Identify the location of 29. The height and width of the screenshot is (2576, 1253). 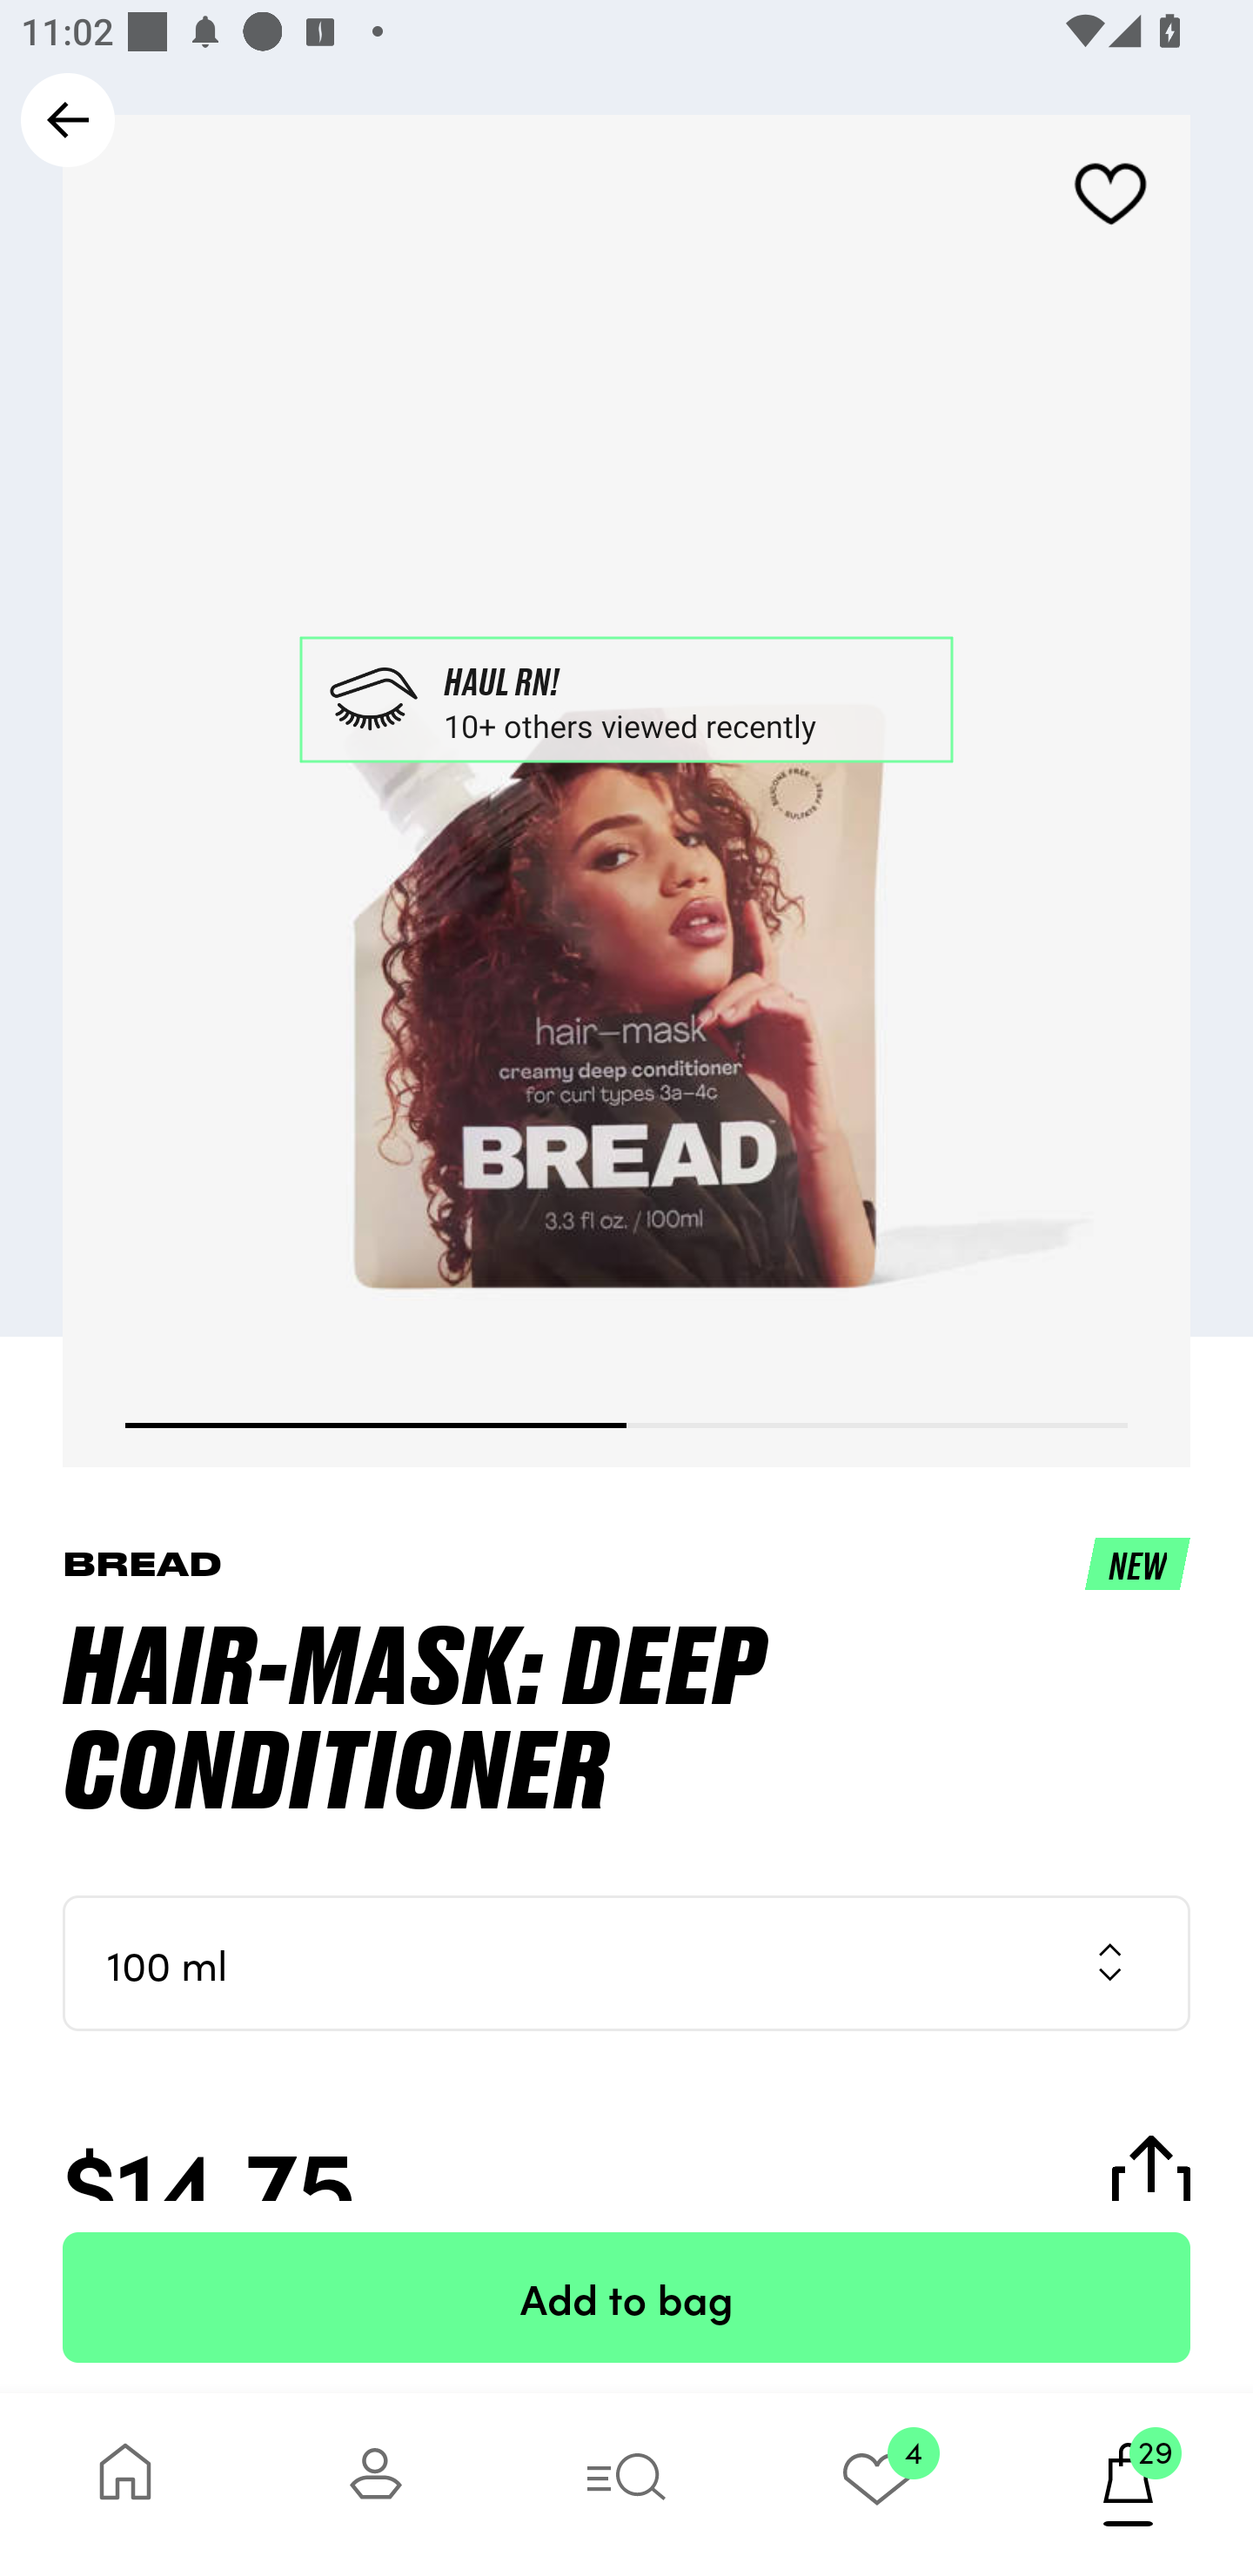
(1128, 2484).